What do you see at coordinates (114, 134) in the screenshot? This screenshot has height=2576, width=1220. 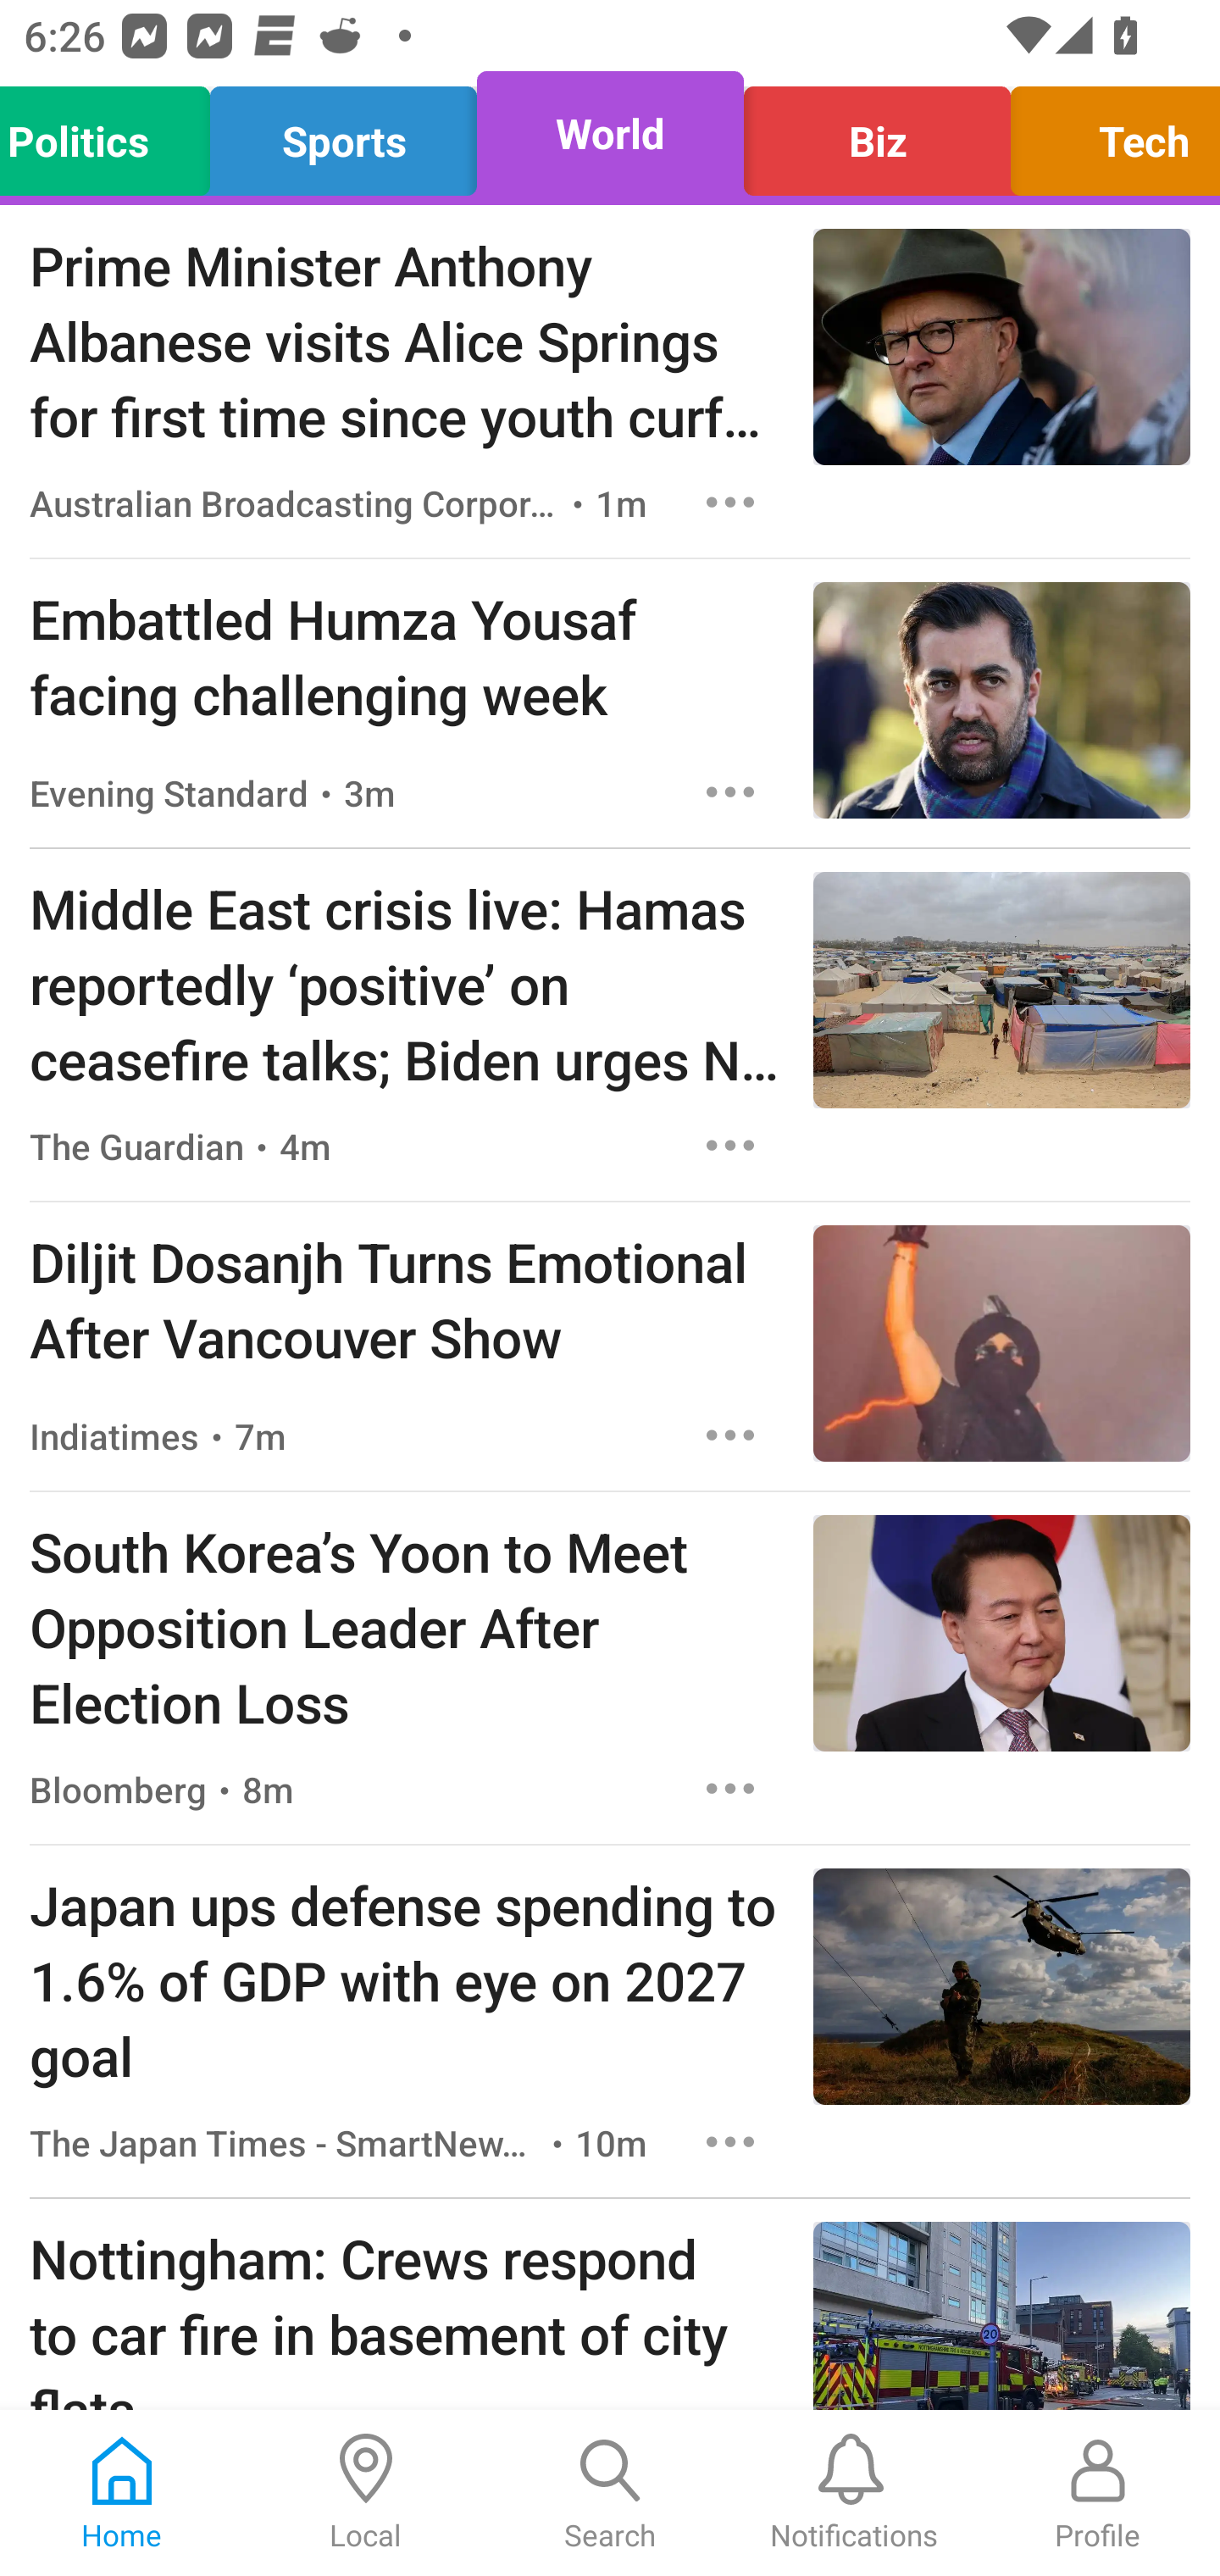 I see `Politics` at bounding box center [114, 134].